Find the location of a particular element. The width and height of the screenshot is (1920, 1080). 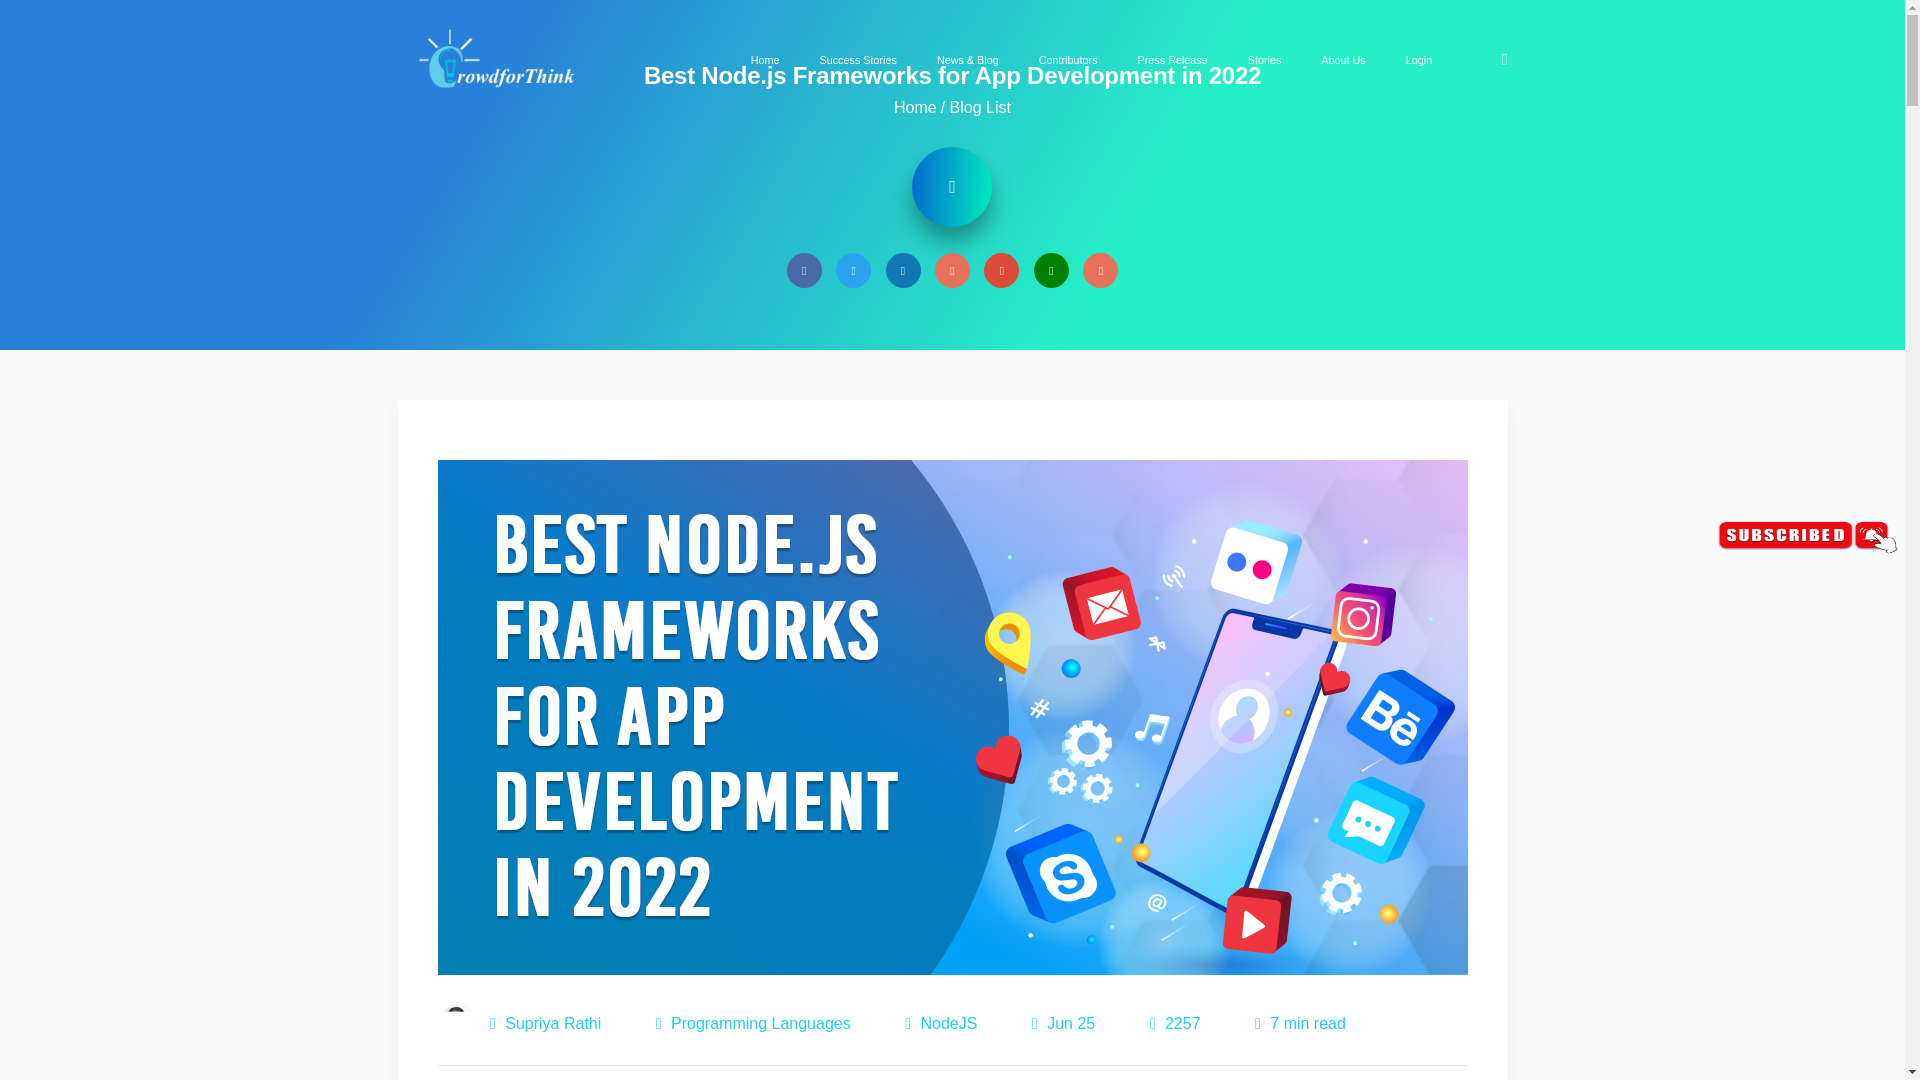

Supriya Rathi is located at coordinates (458, 1025).